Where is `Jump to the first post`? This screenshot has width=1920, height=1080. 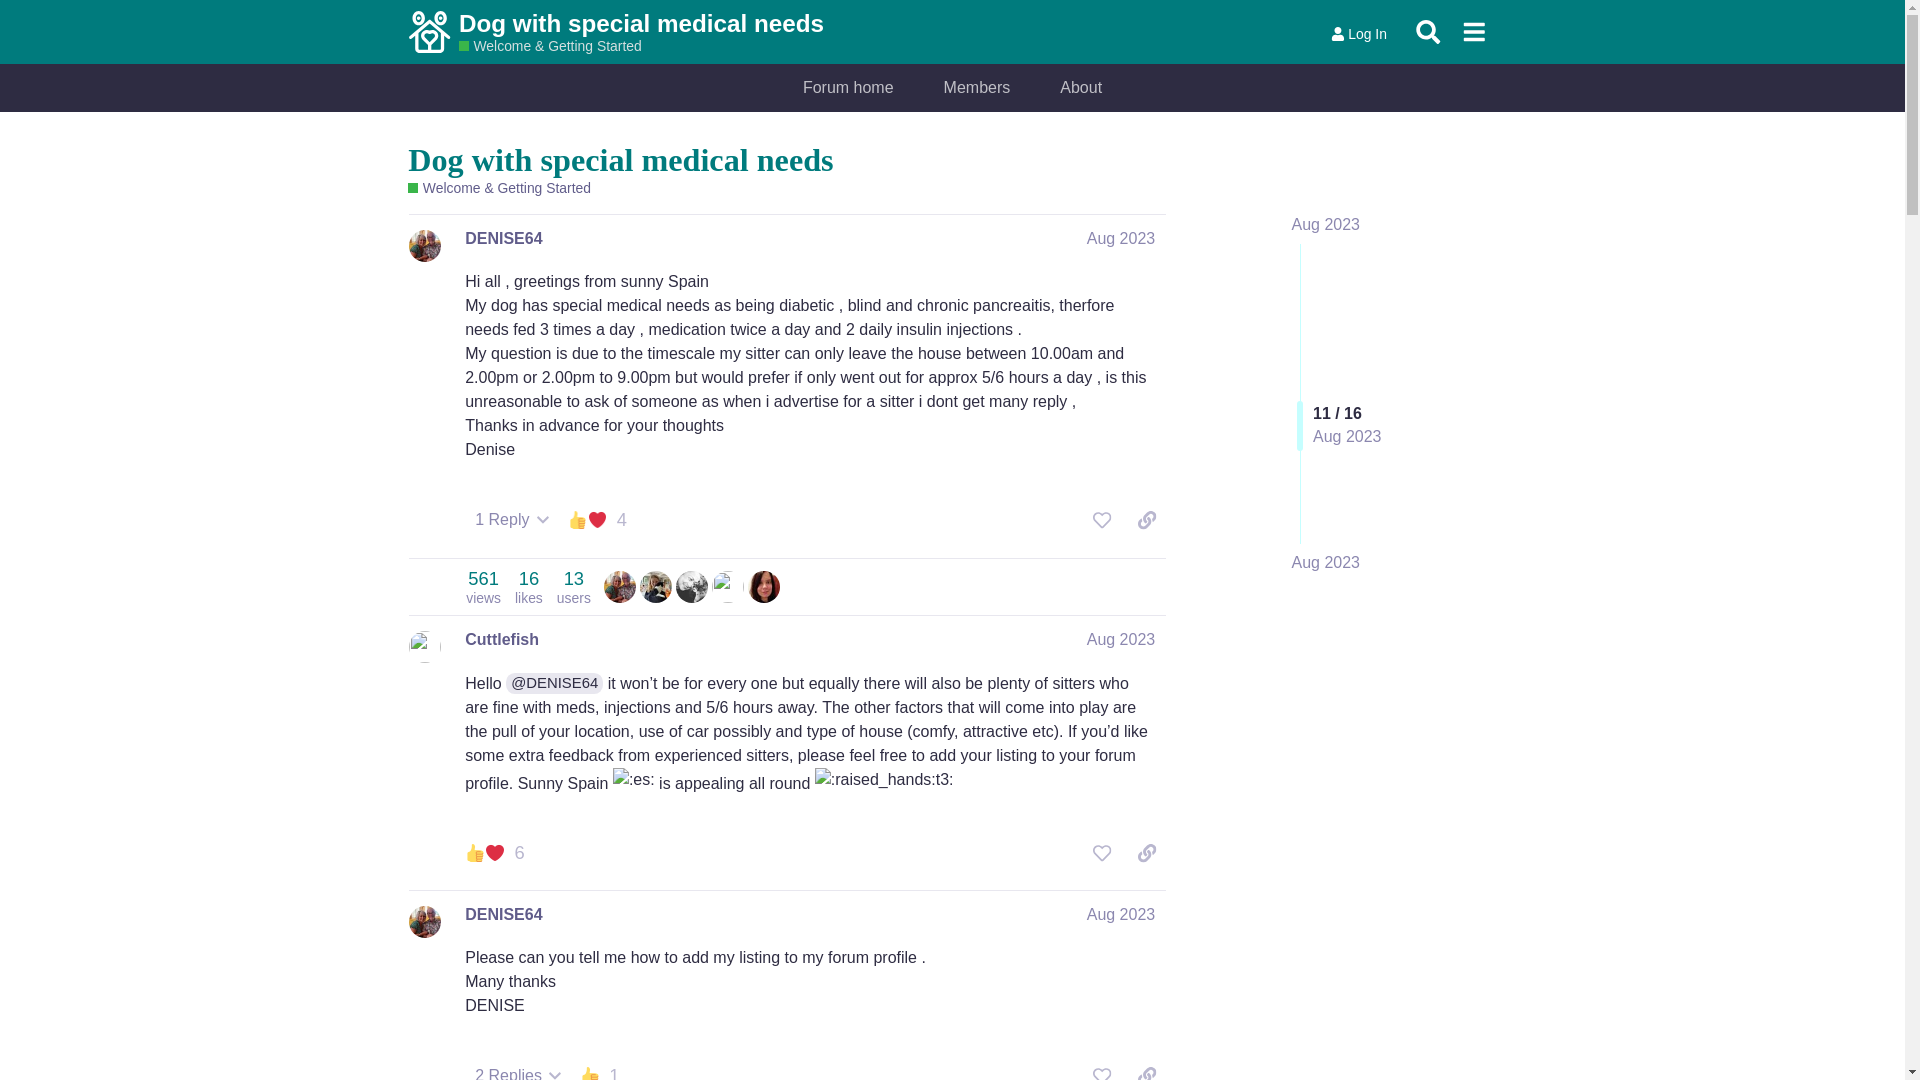
Jump to the first post is located at coordinates (1326, 224).